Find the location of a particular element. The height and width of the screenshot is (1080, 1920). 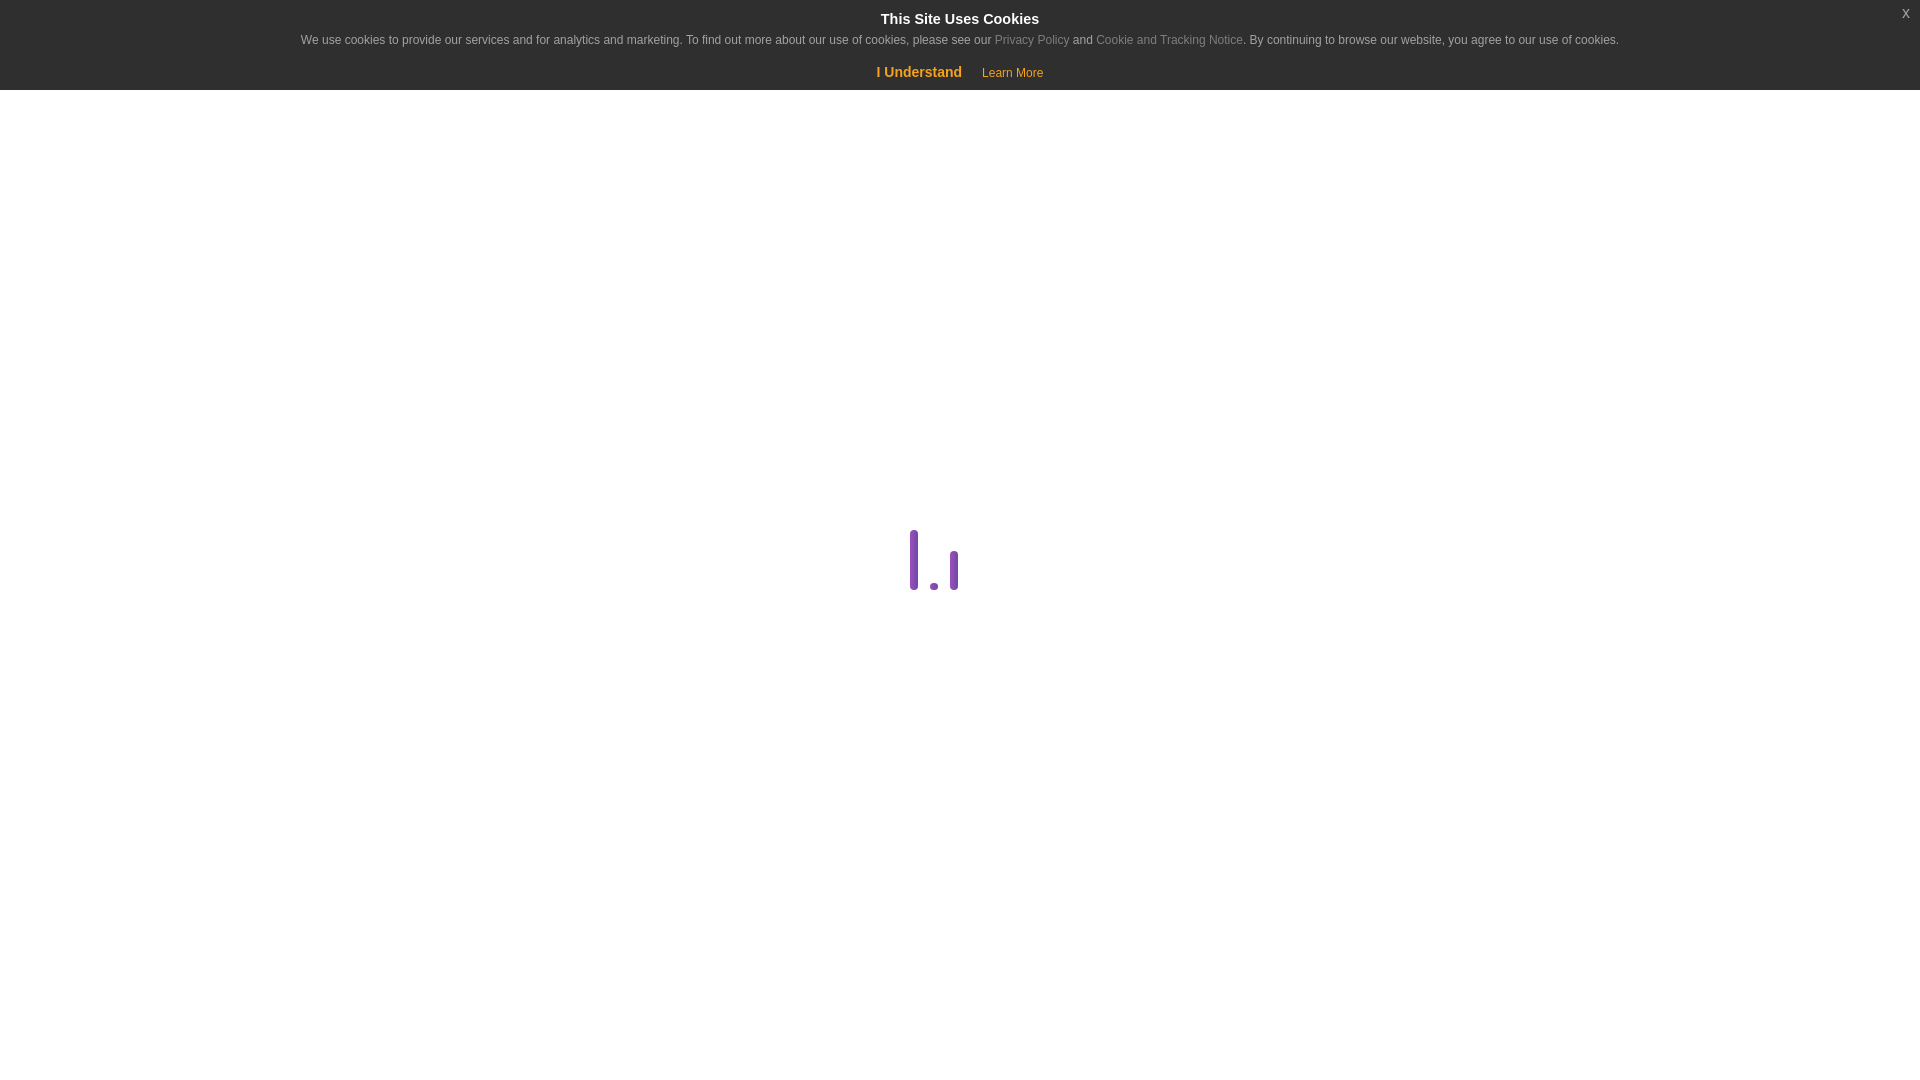

Email is located at coordinates (371, 796).